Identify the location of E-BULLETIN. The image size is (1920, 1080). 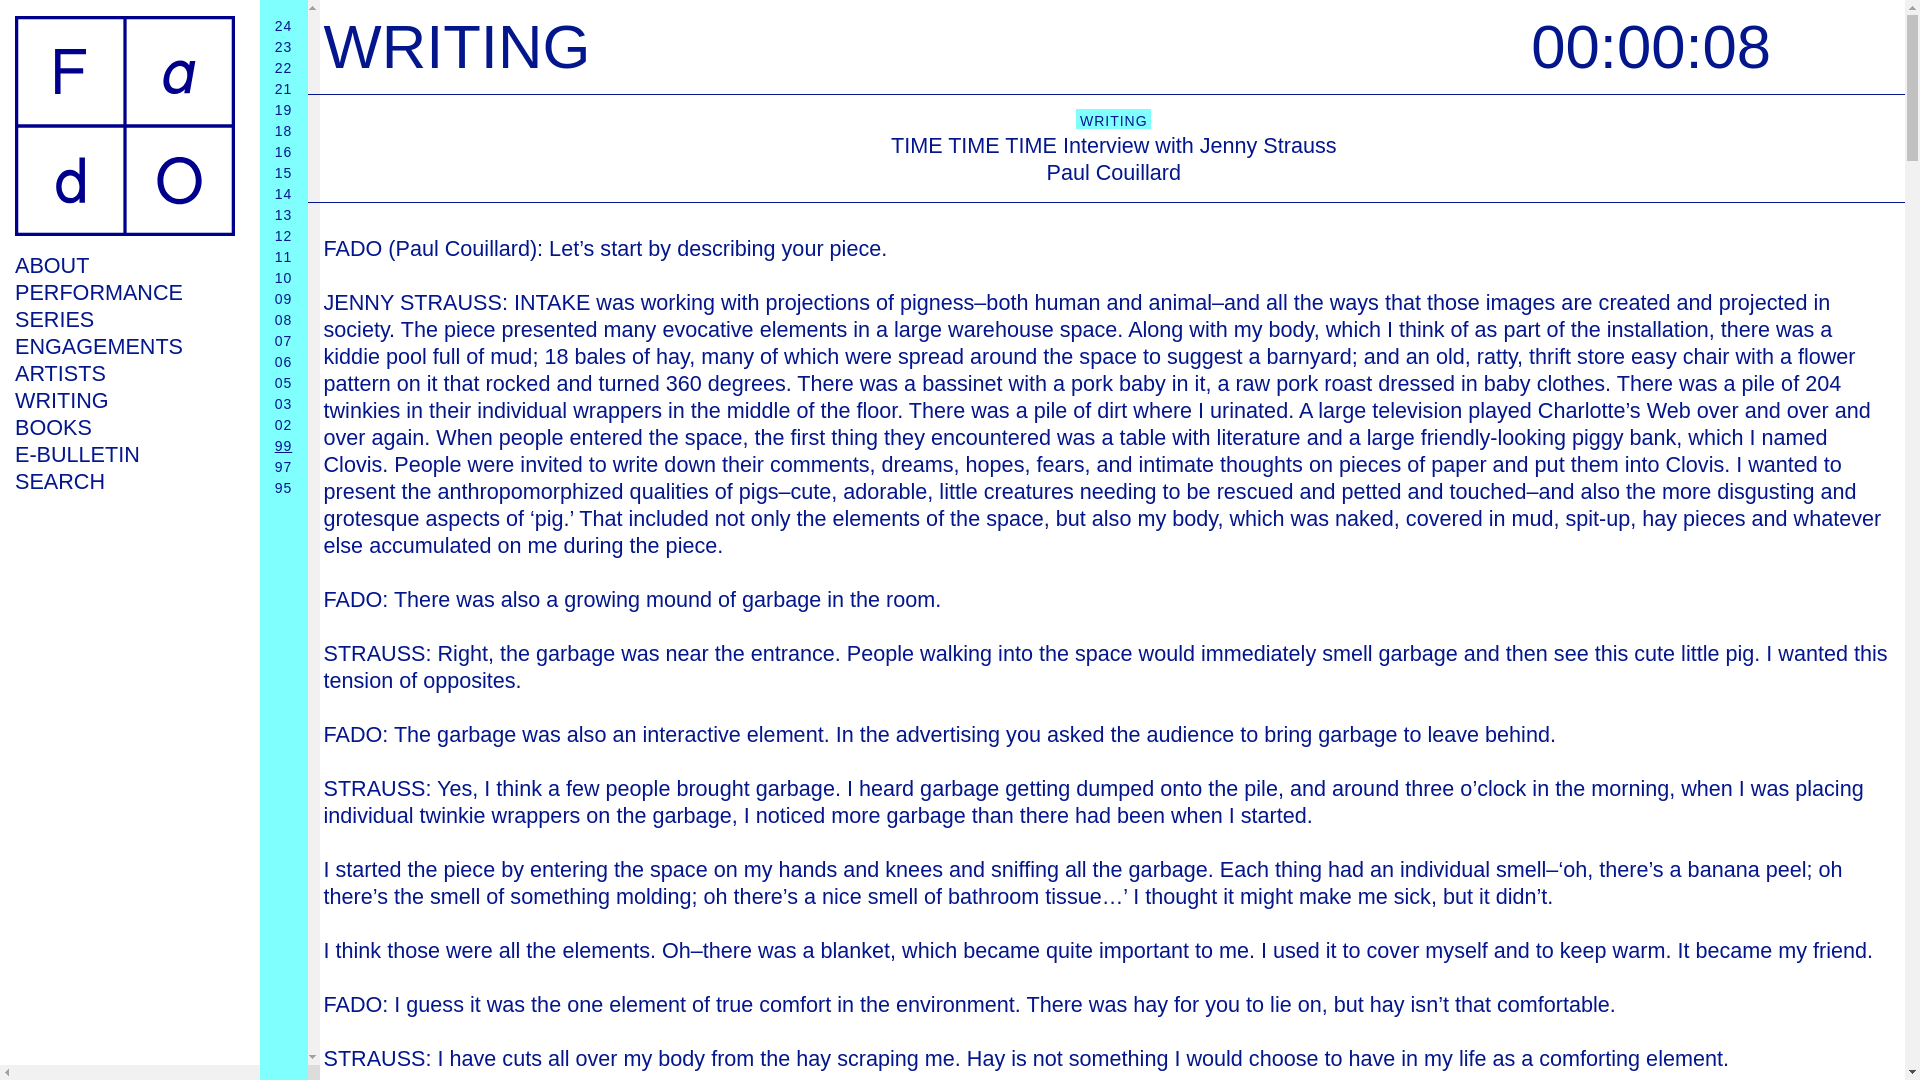
(124, 454).